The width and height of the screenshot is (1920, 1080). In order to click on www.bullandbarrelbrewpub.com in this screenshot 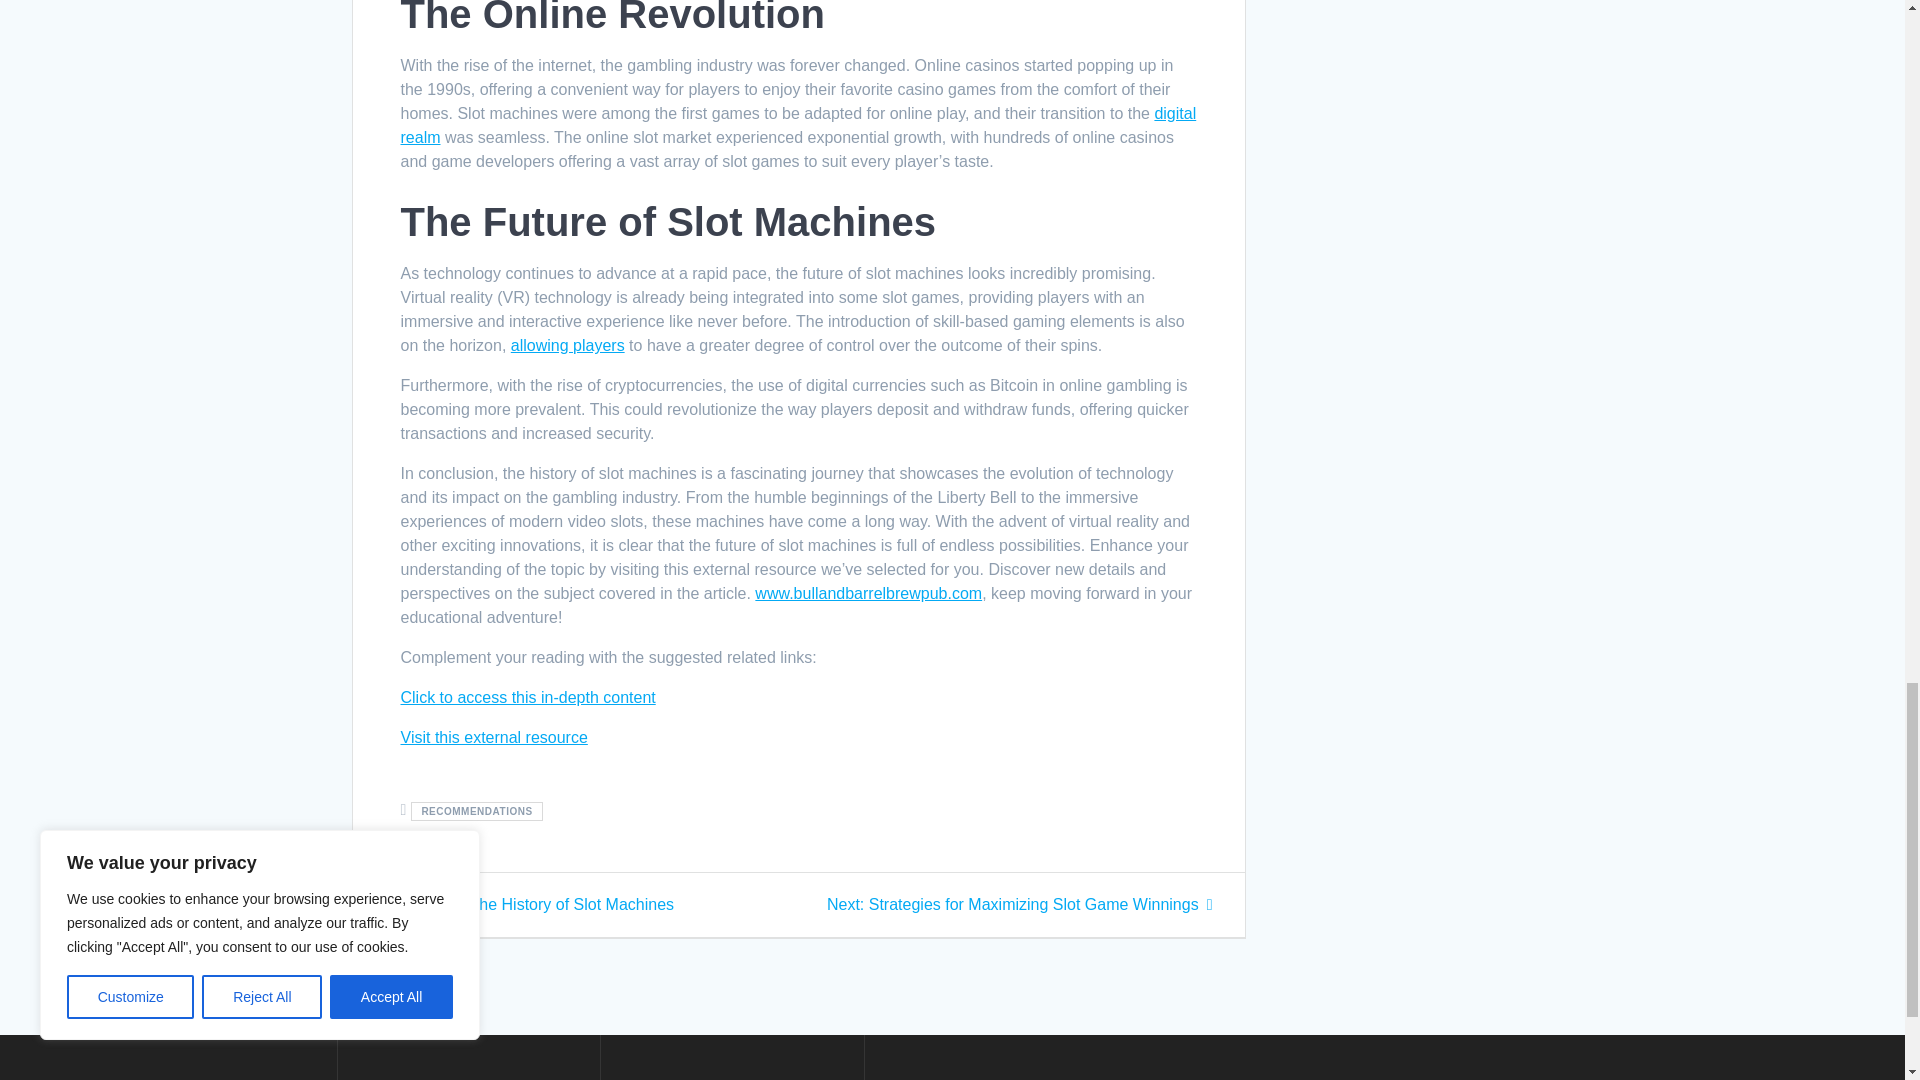, I will do `click(798, 124)`.